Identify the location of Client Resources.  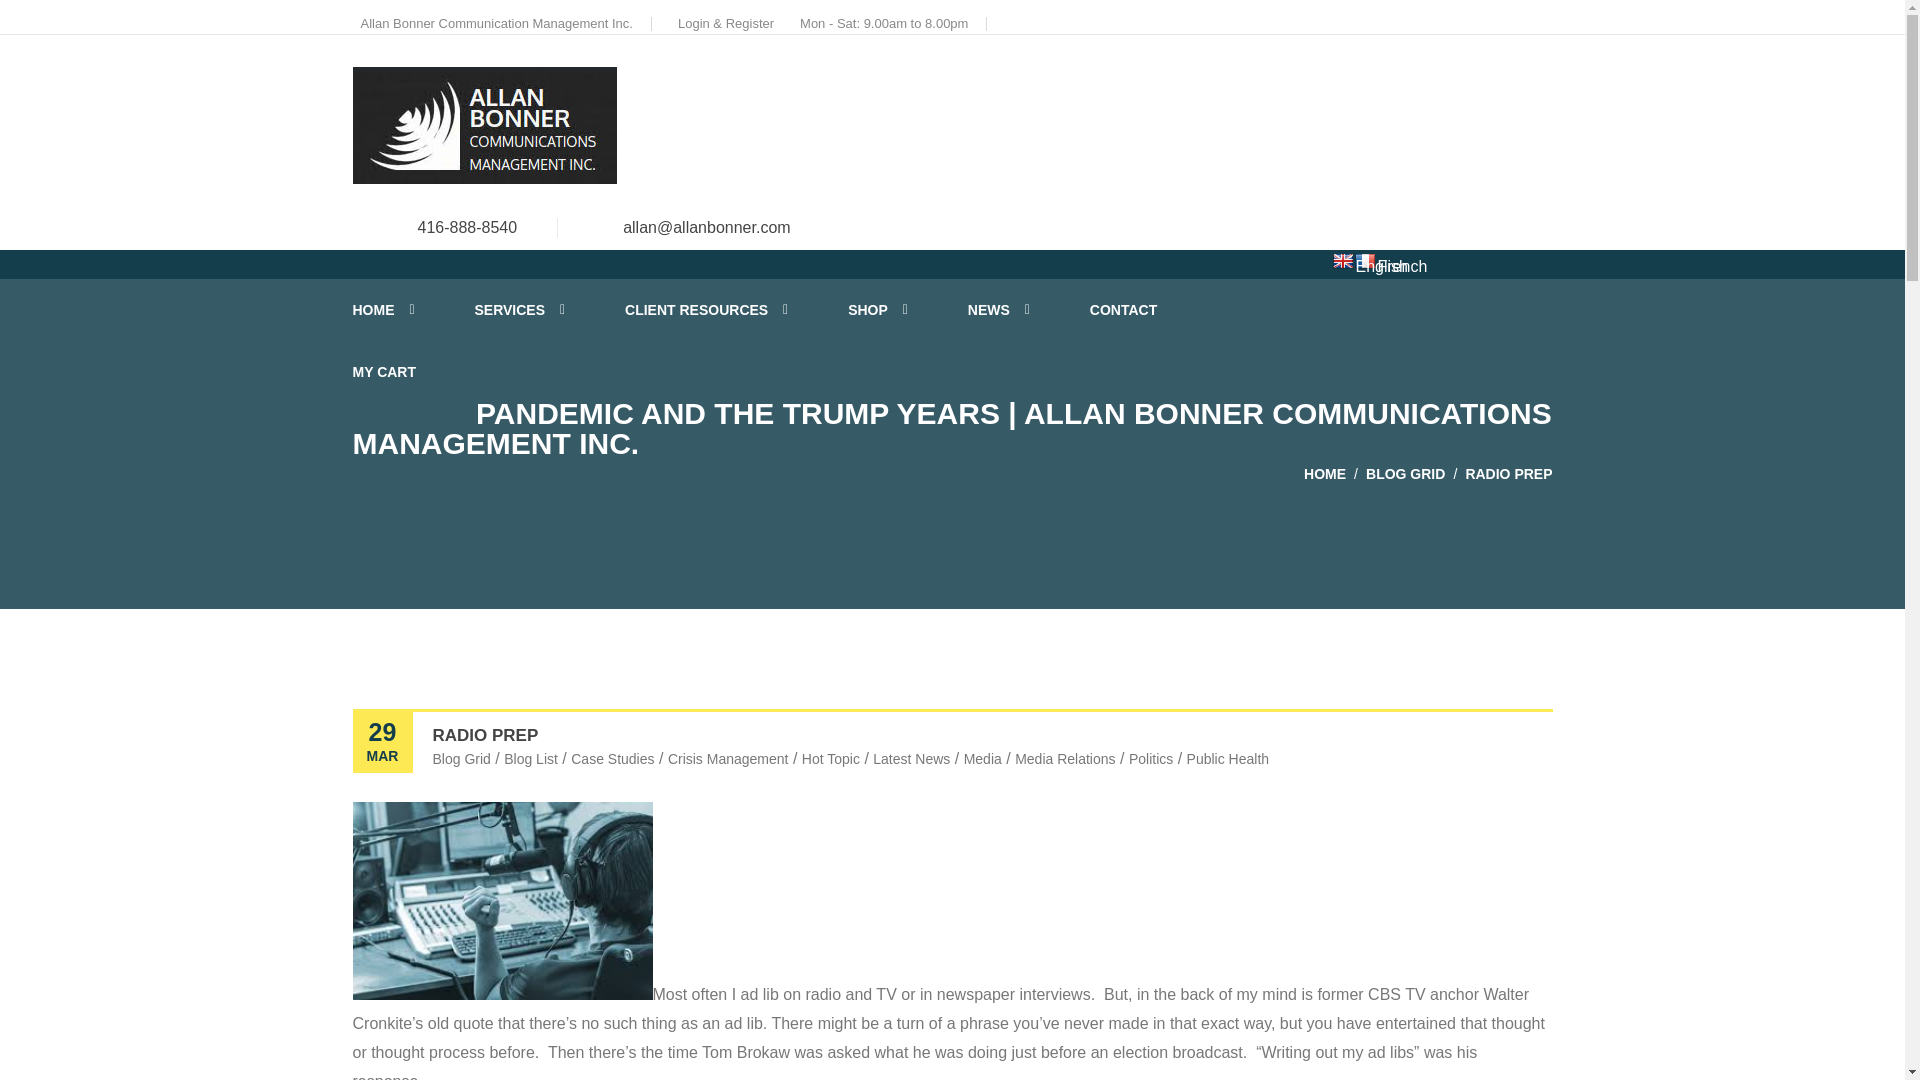
(706, 310).